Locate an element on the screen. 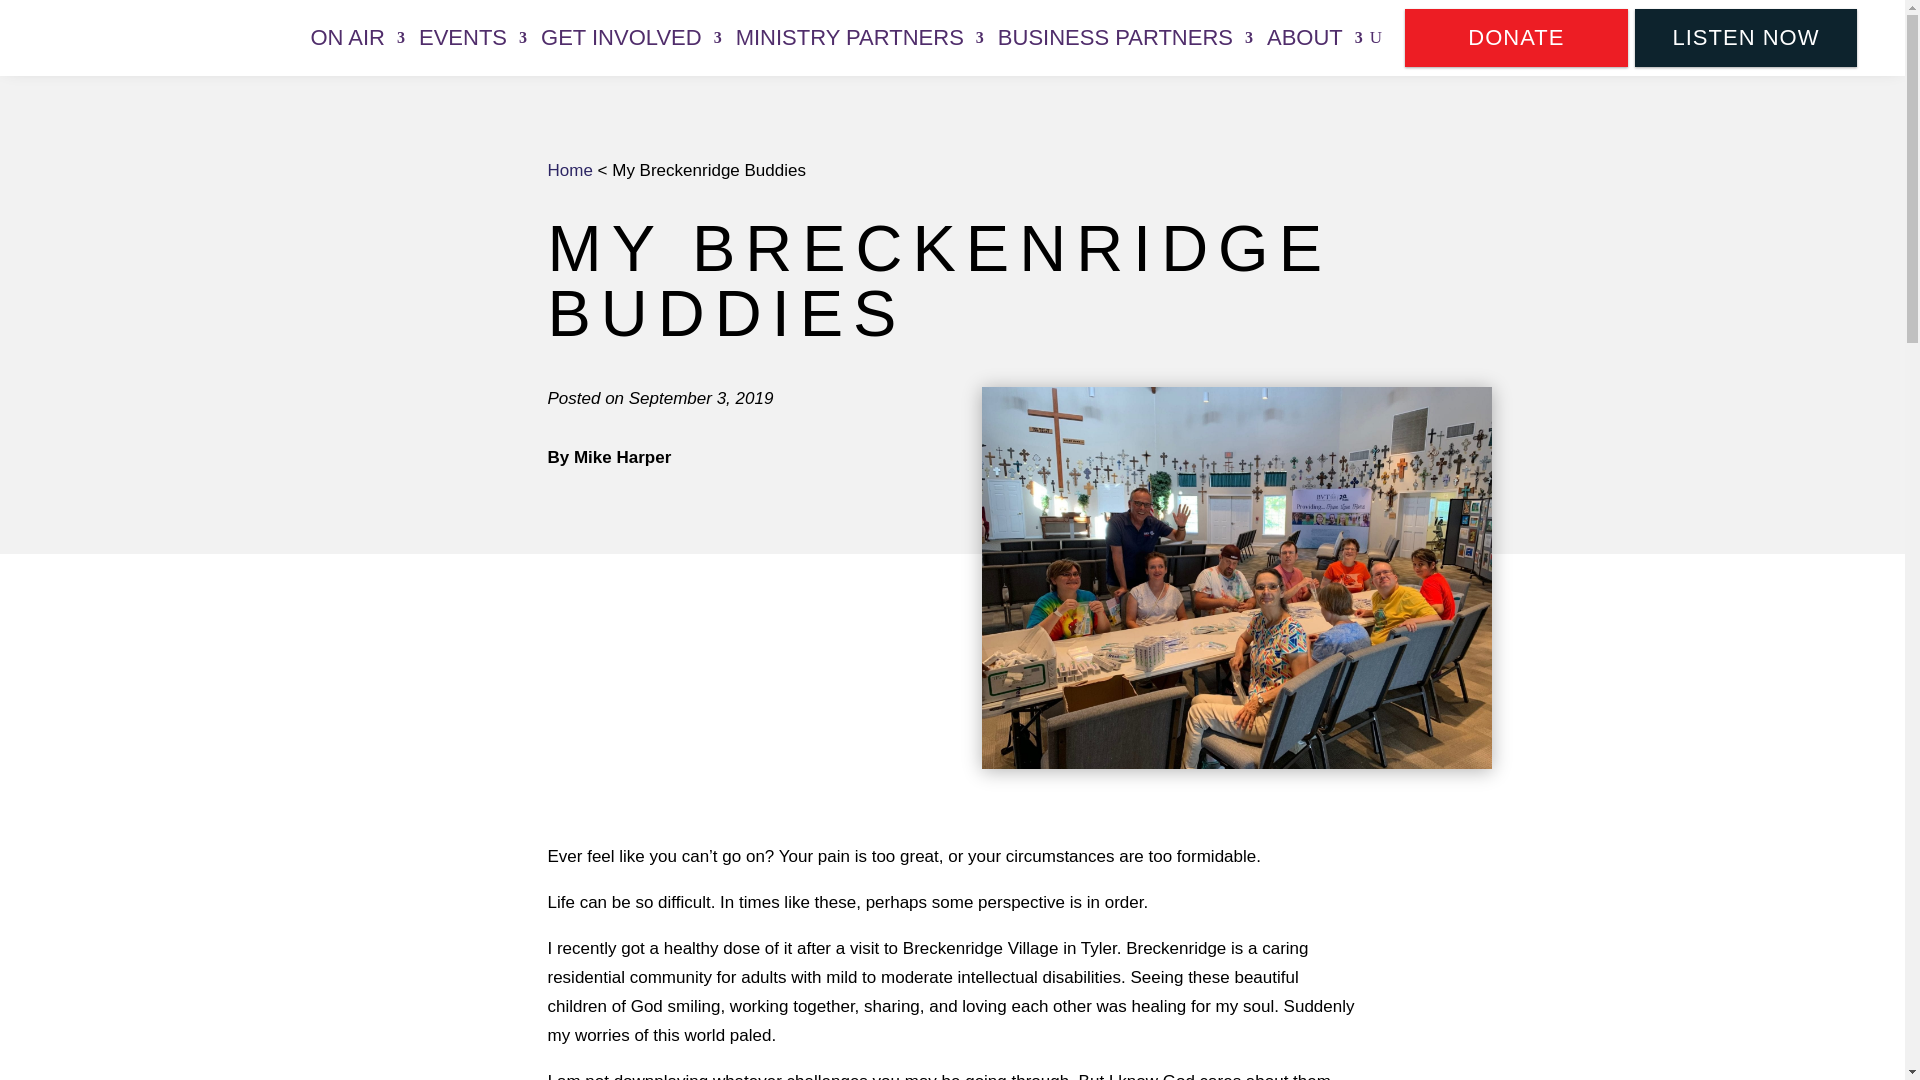  ON AIR is located at coordinates (357, 38).